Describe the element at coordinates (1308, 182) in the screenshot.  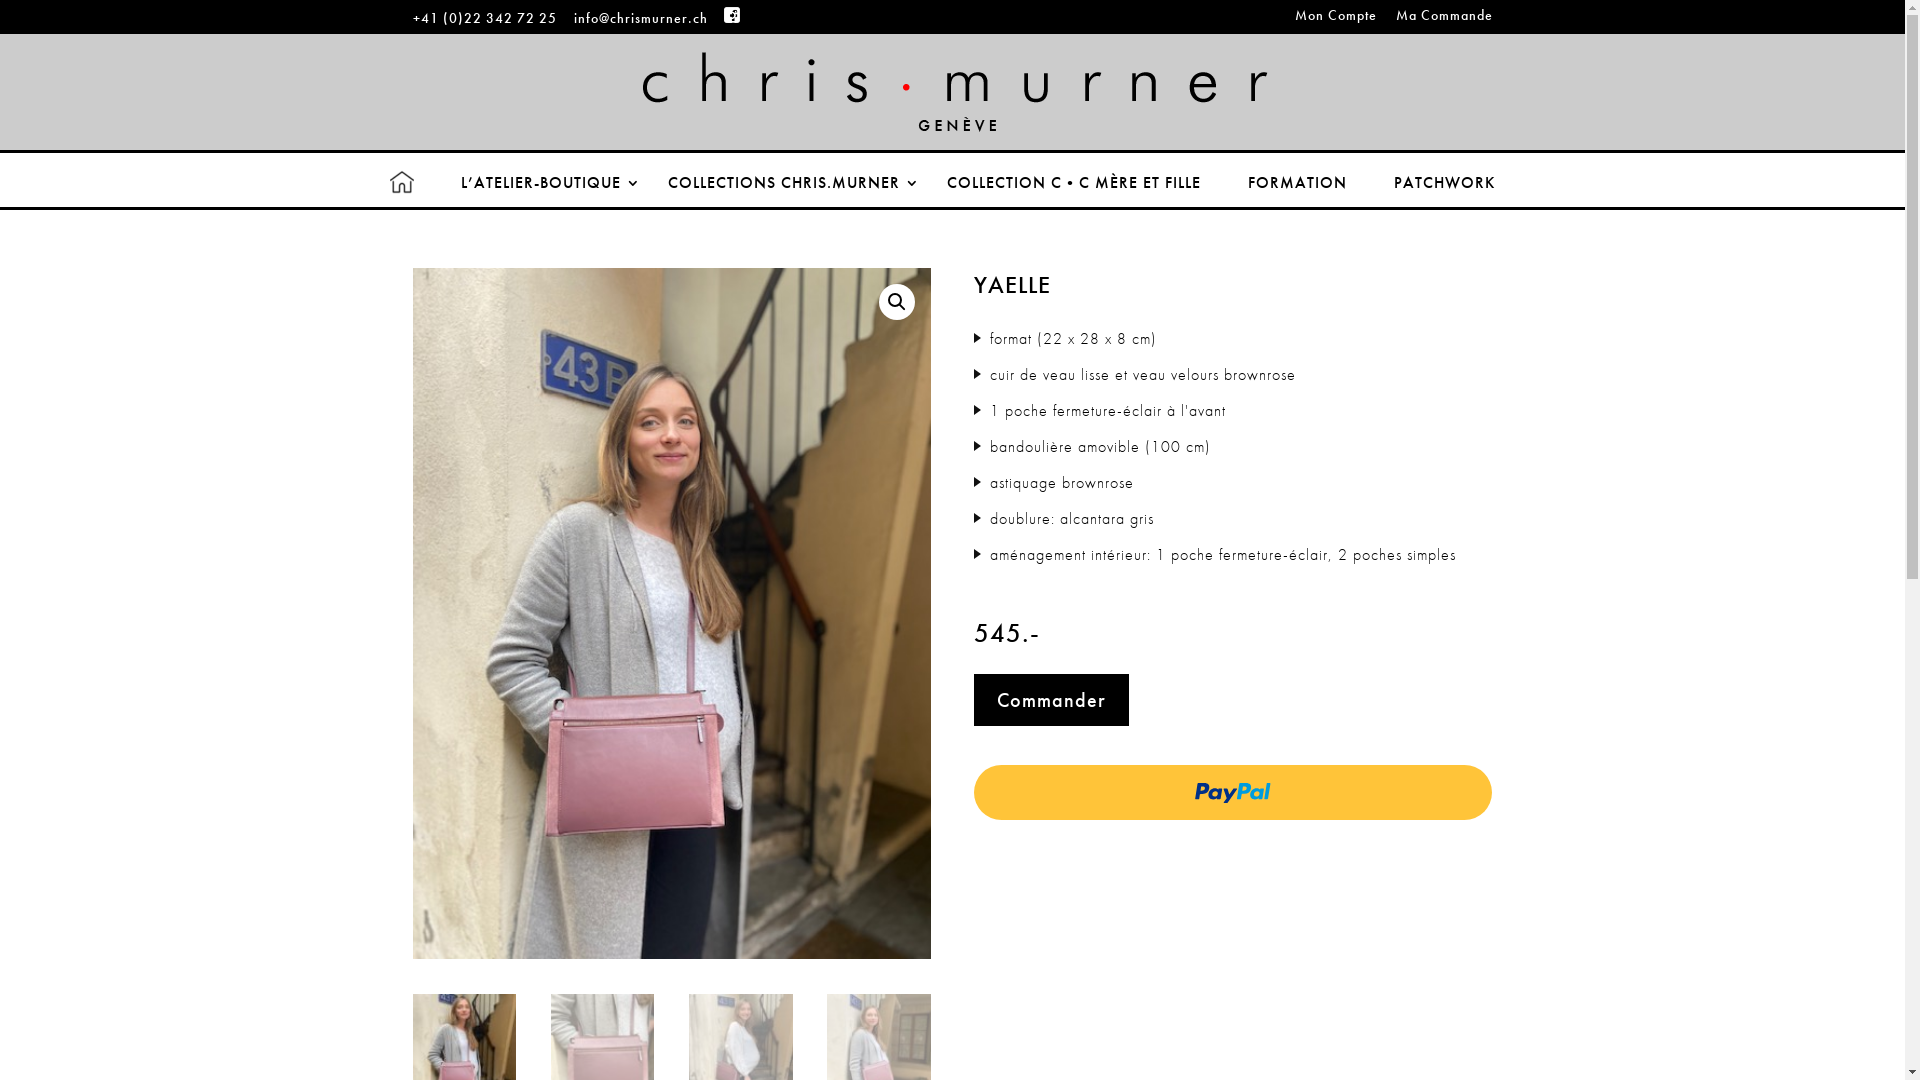
I see `FORMATION` at that location.